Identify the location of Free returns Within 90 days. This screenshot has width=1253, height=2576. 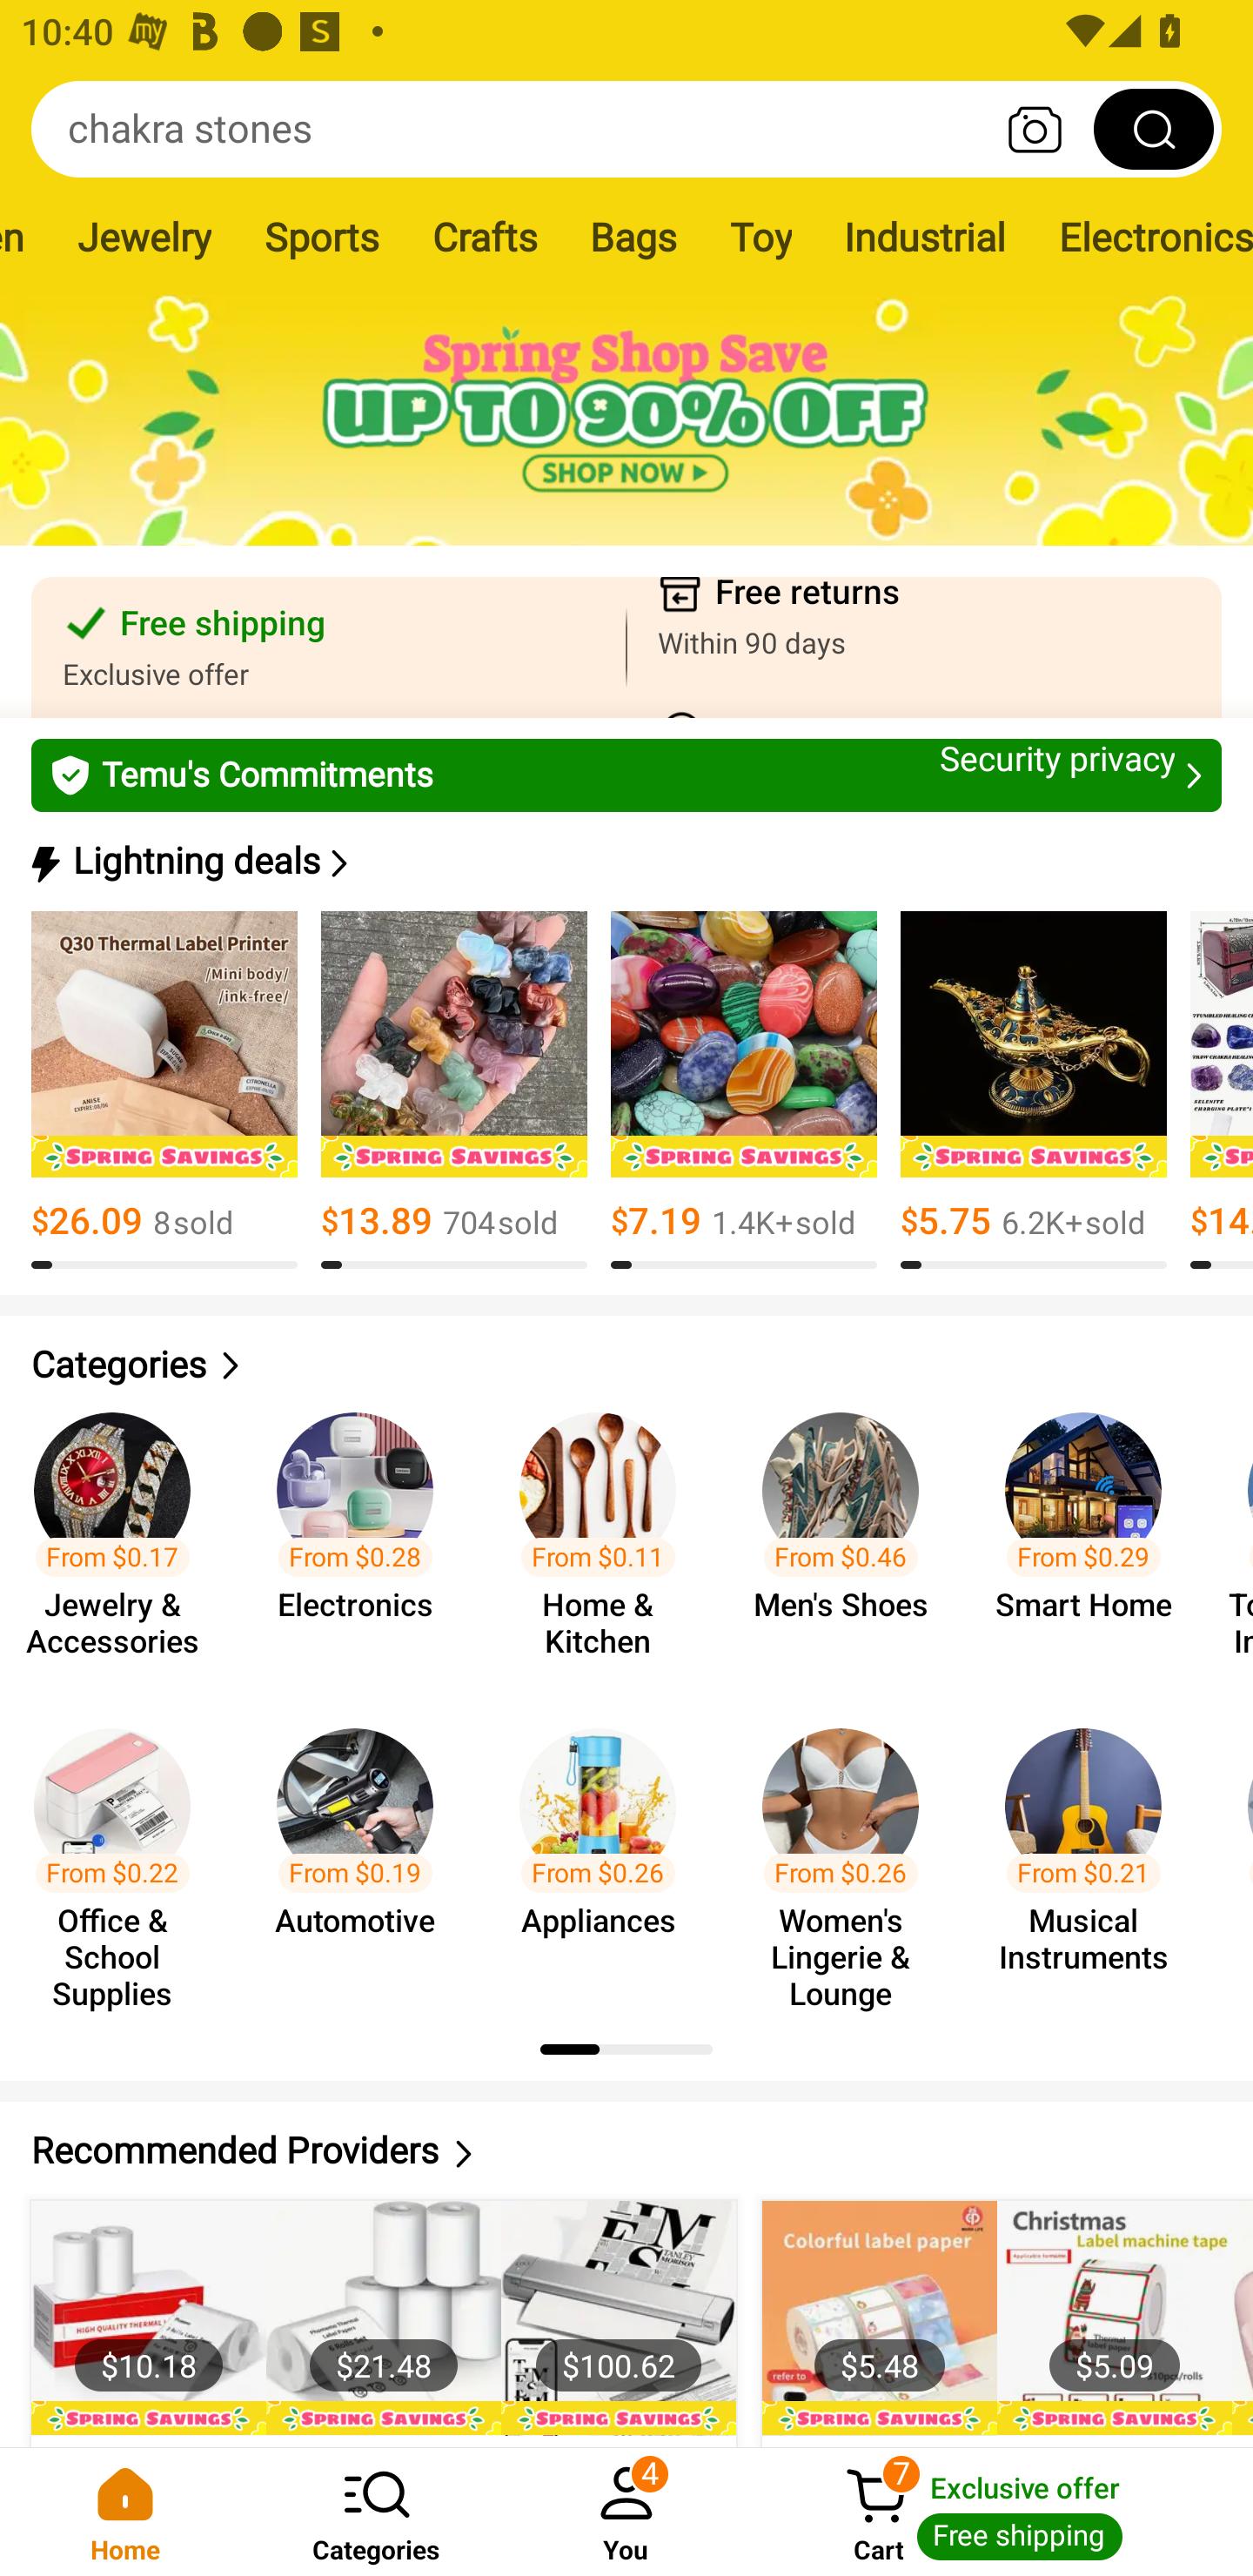
(924, 647).